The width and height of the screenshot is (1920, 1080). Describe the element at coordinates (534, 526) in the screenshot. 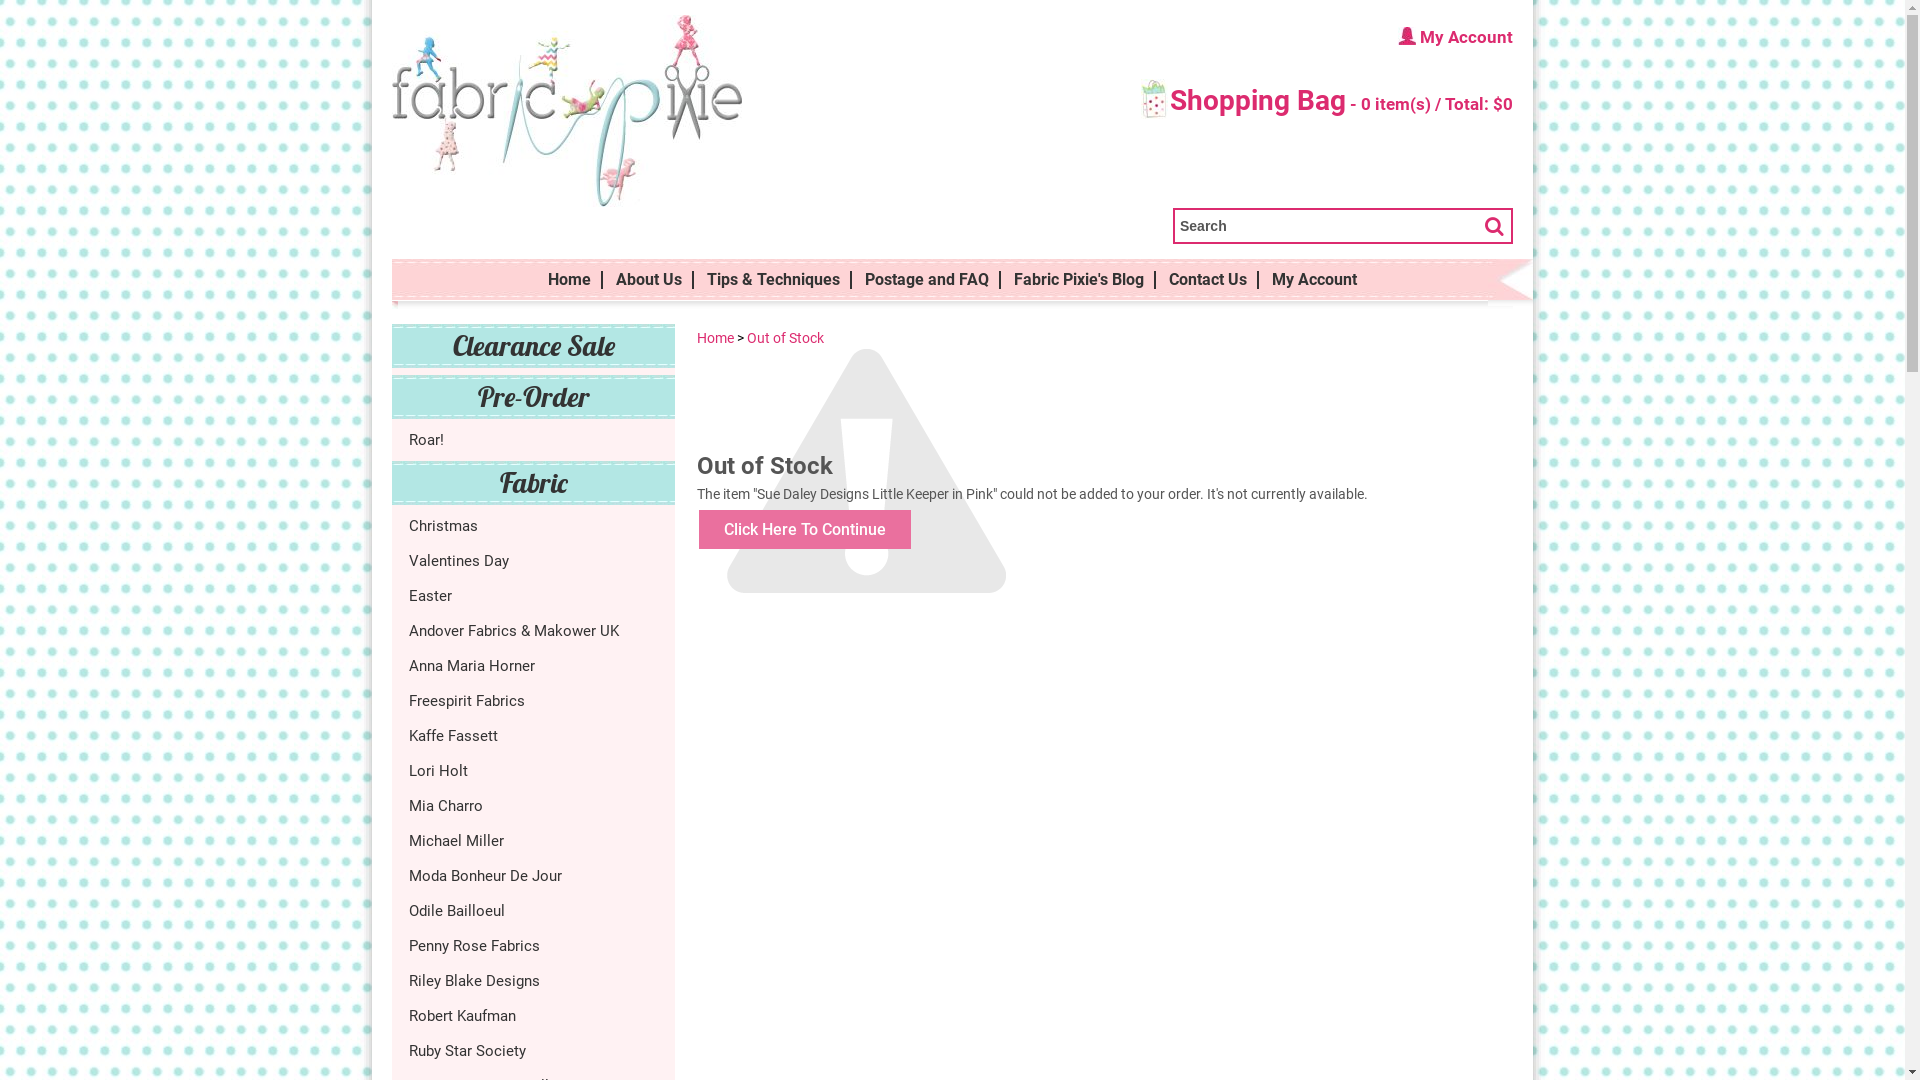

I see `Christmas` at that location.